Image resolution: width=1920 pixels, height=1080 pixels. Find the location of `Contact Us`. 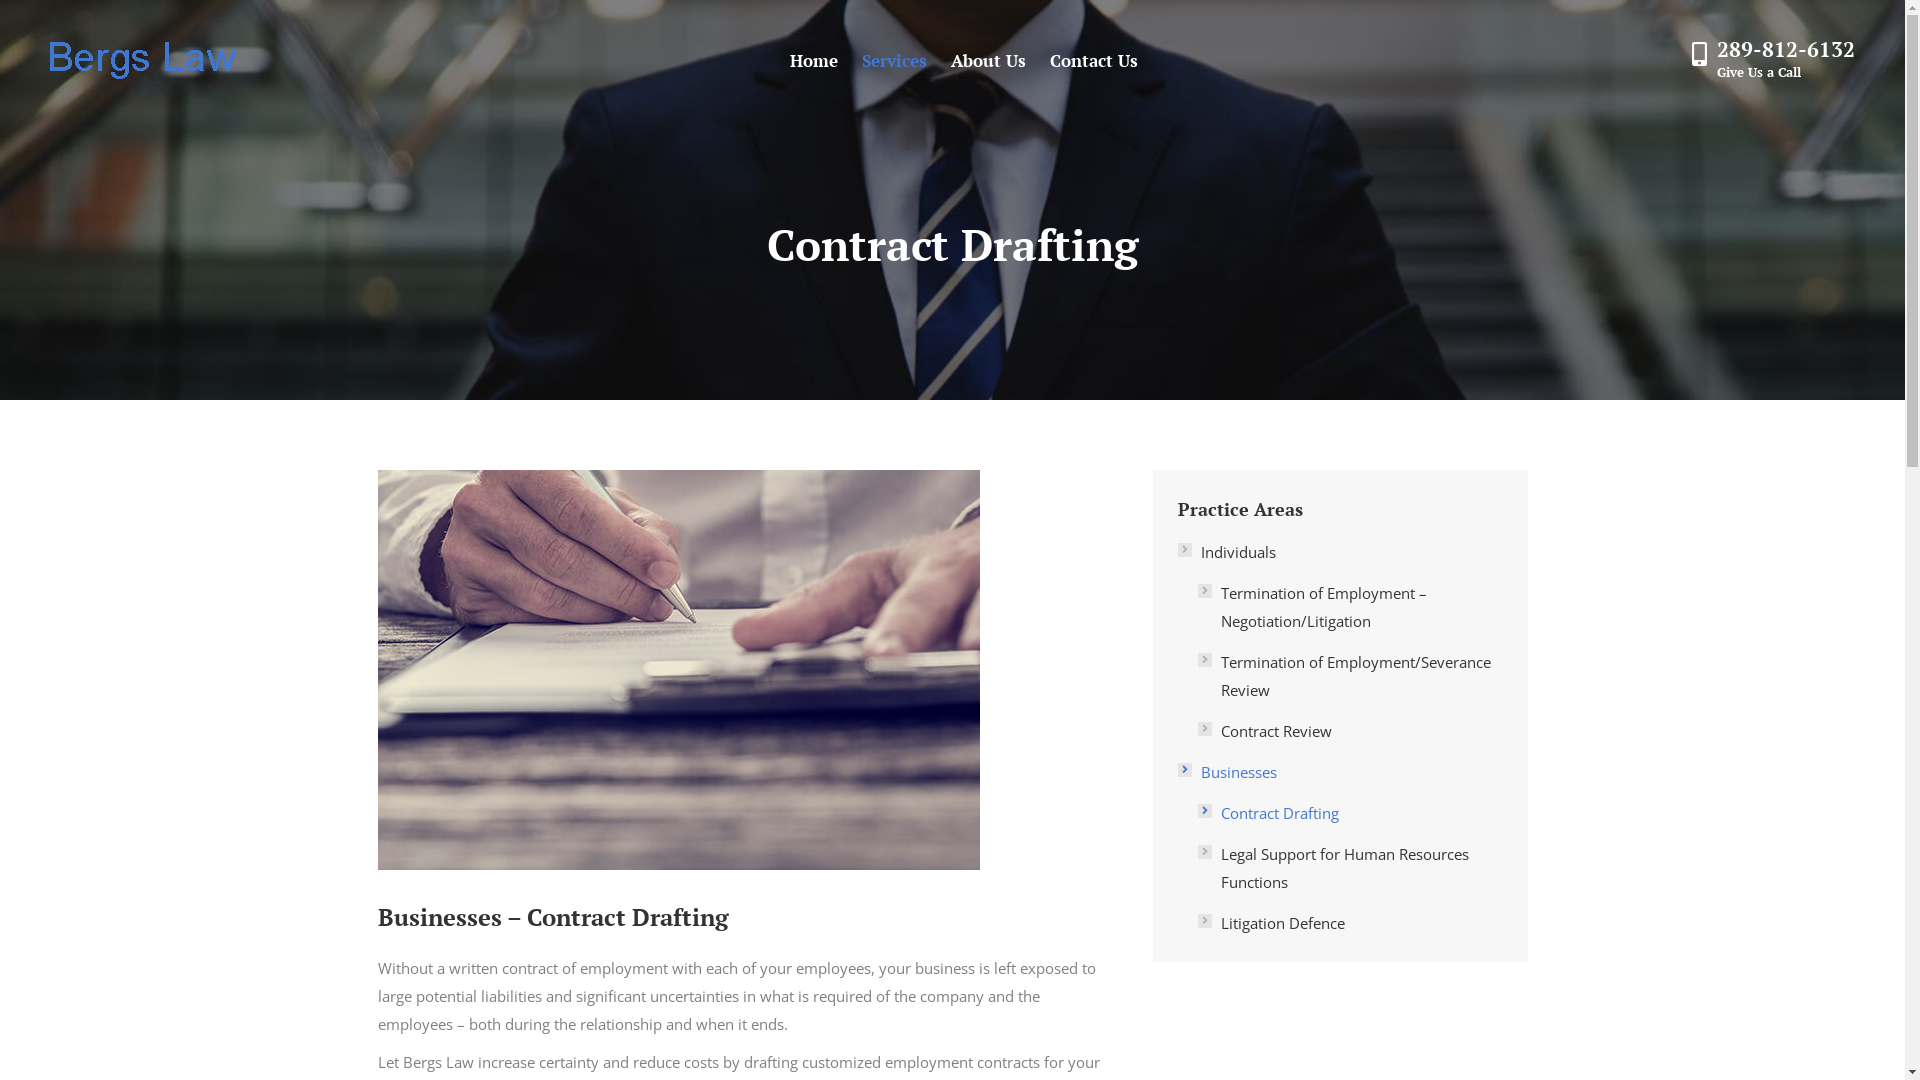

Contact Us is located at coordinates (1094, 60).